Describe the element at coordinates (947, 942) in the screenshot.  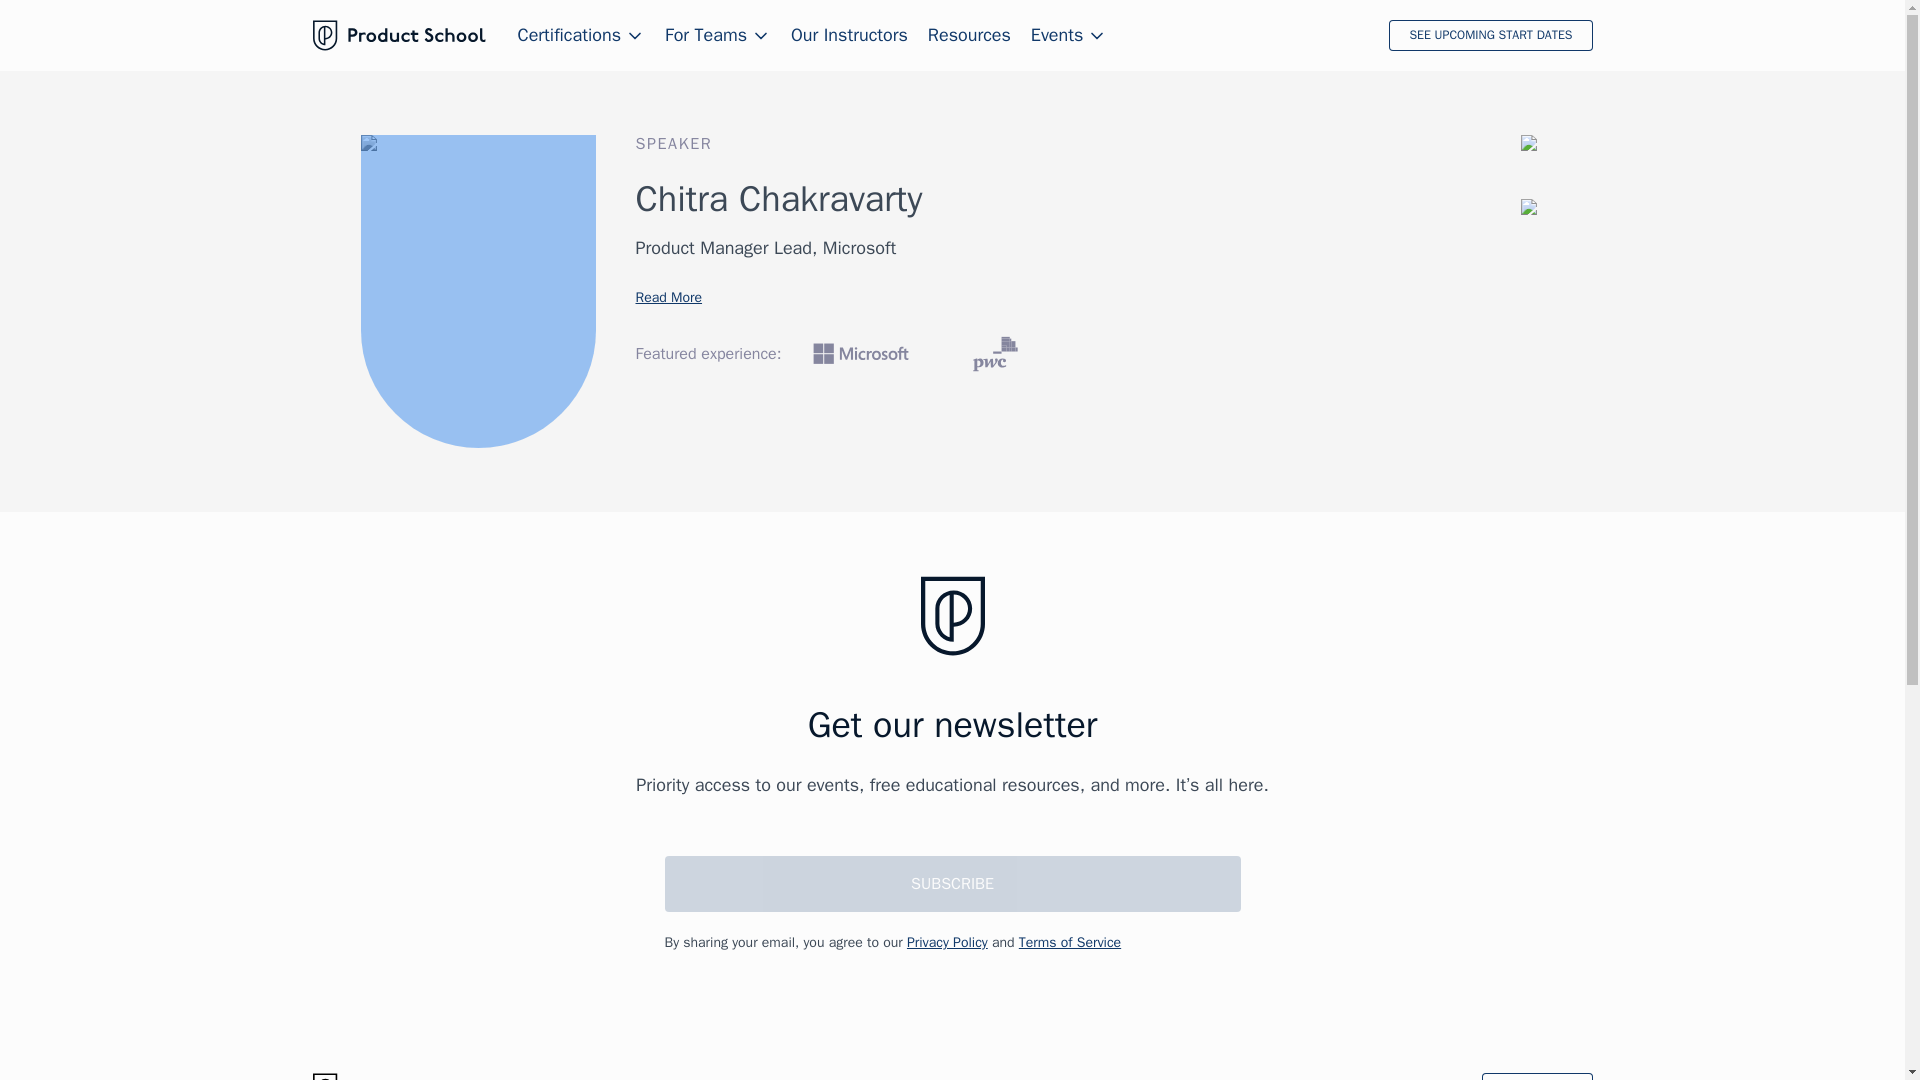
I see `Privacy Policy` at that location.